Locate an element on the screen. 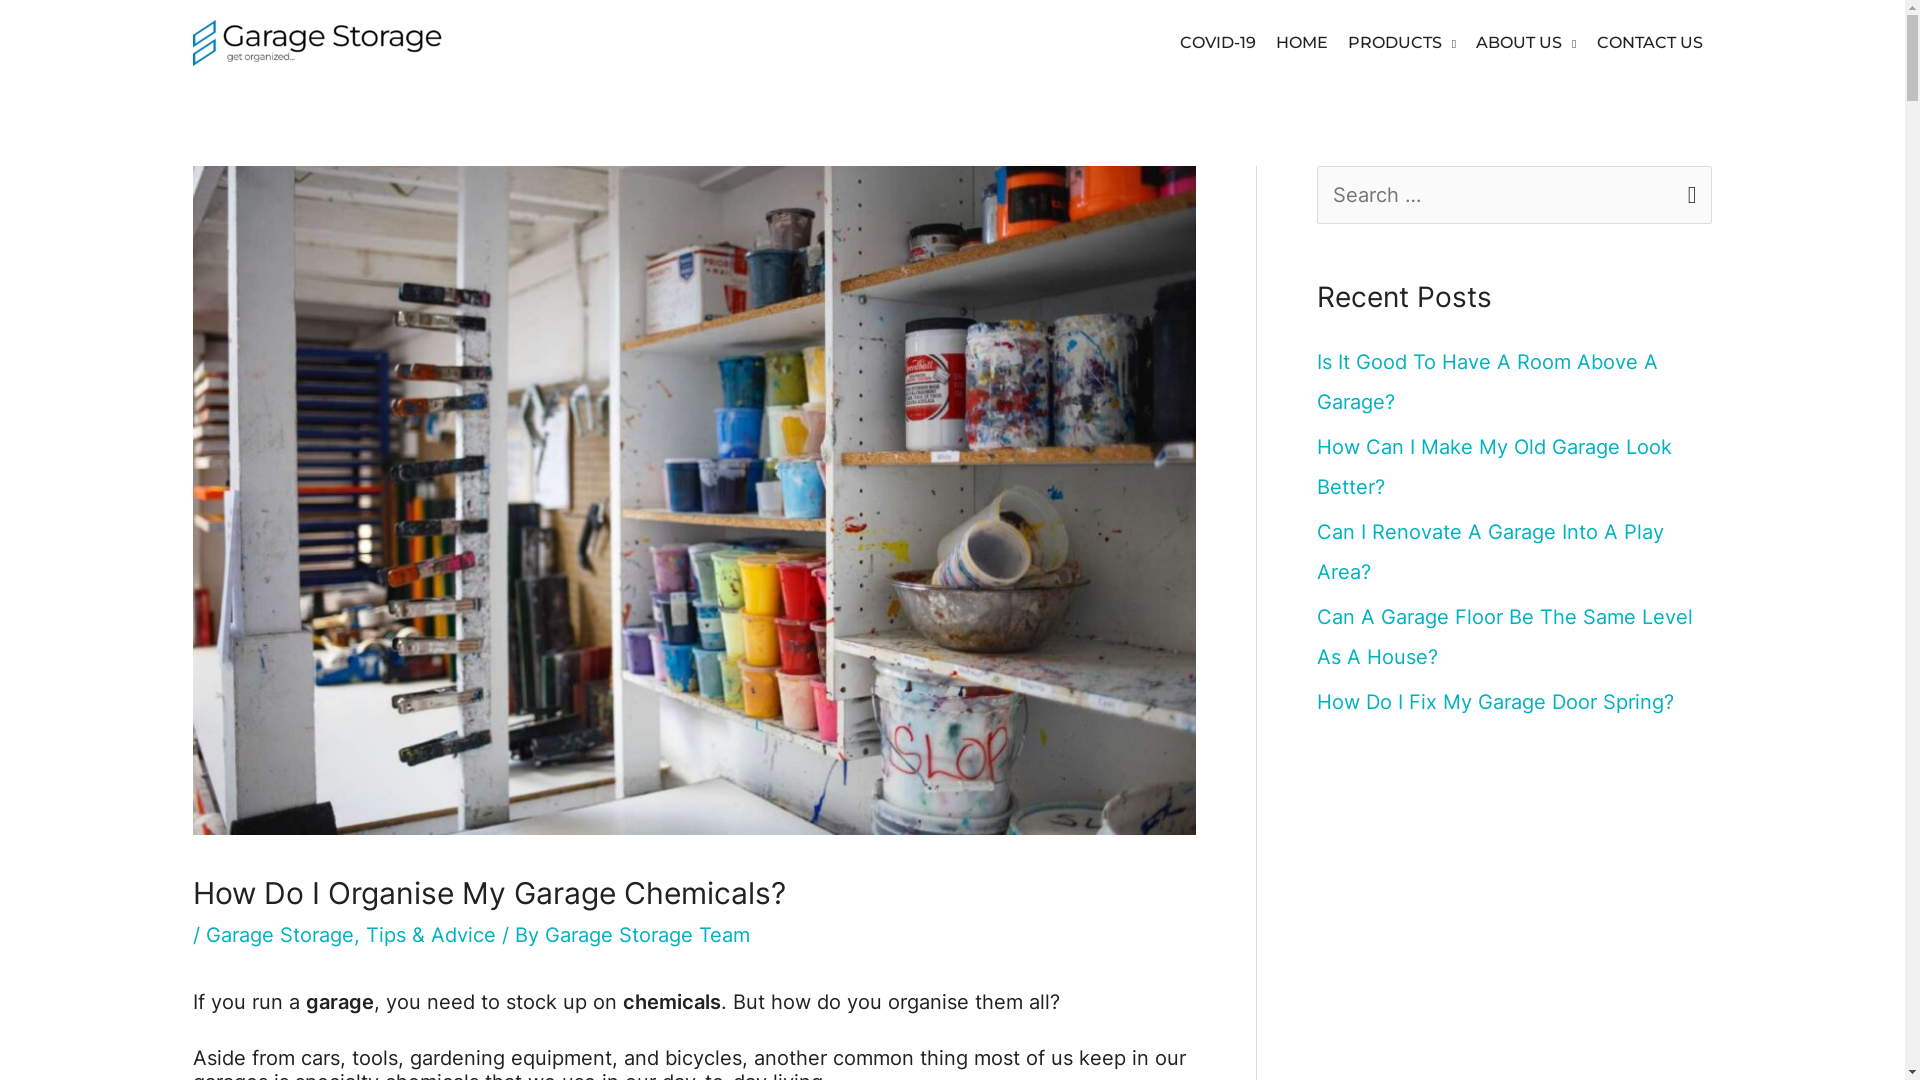  Is It Good To Have A Room Above A Garage? is located at coordinates (1486, 382).